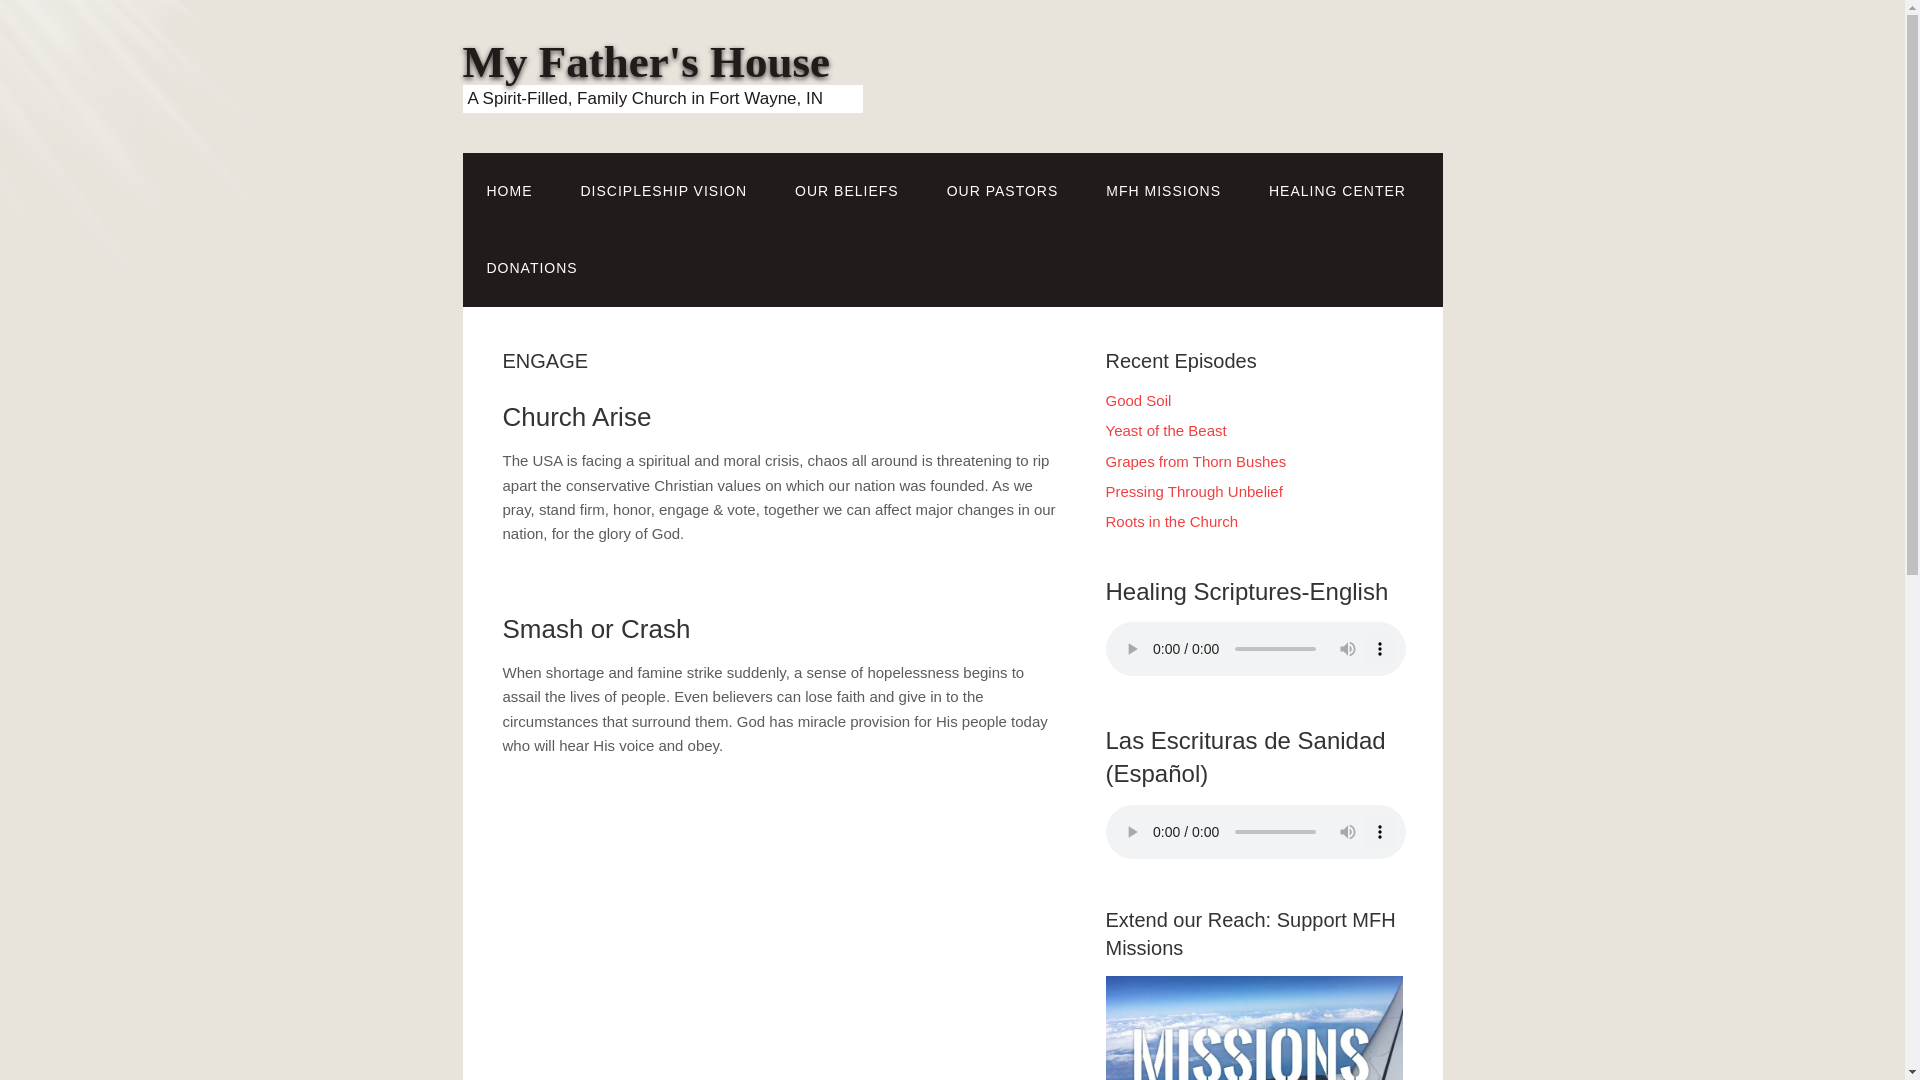 The height and width of the screenshot is (1080, 1920). What do you see at coordinates (1163, 192) in the screenshot?
I see `MFH MISSIONS` at bounding box center [1163, 192].